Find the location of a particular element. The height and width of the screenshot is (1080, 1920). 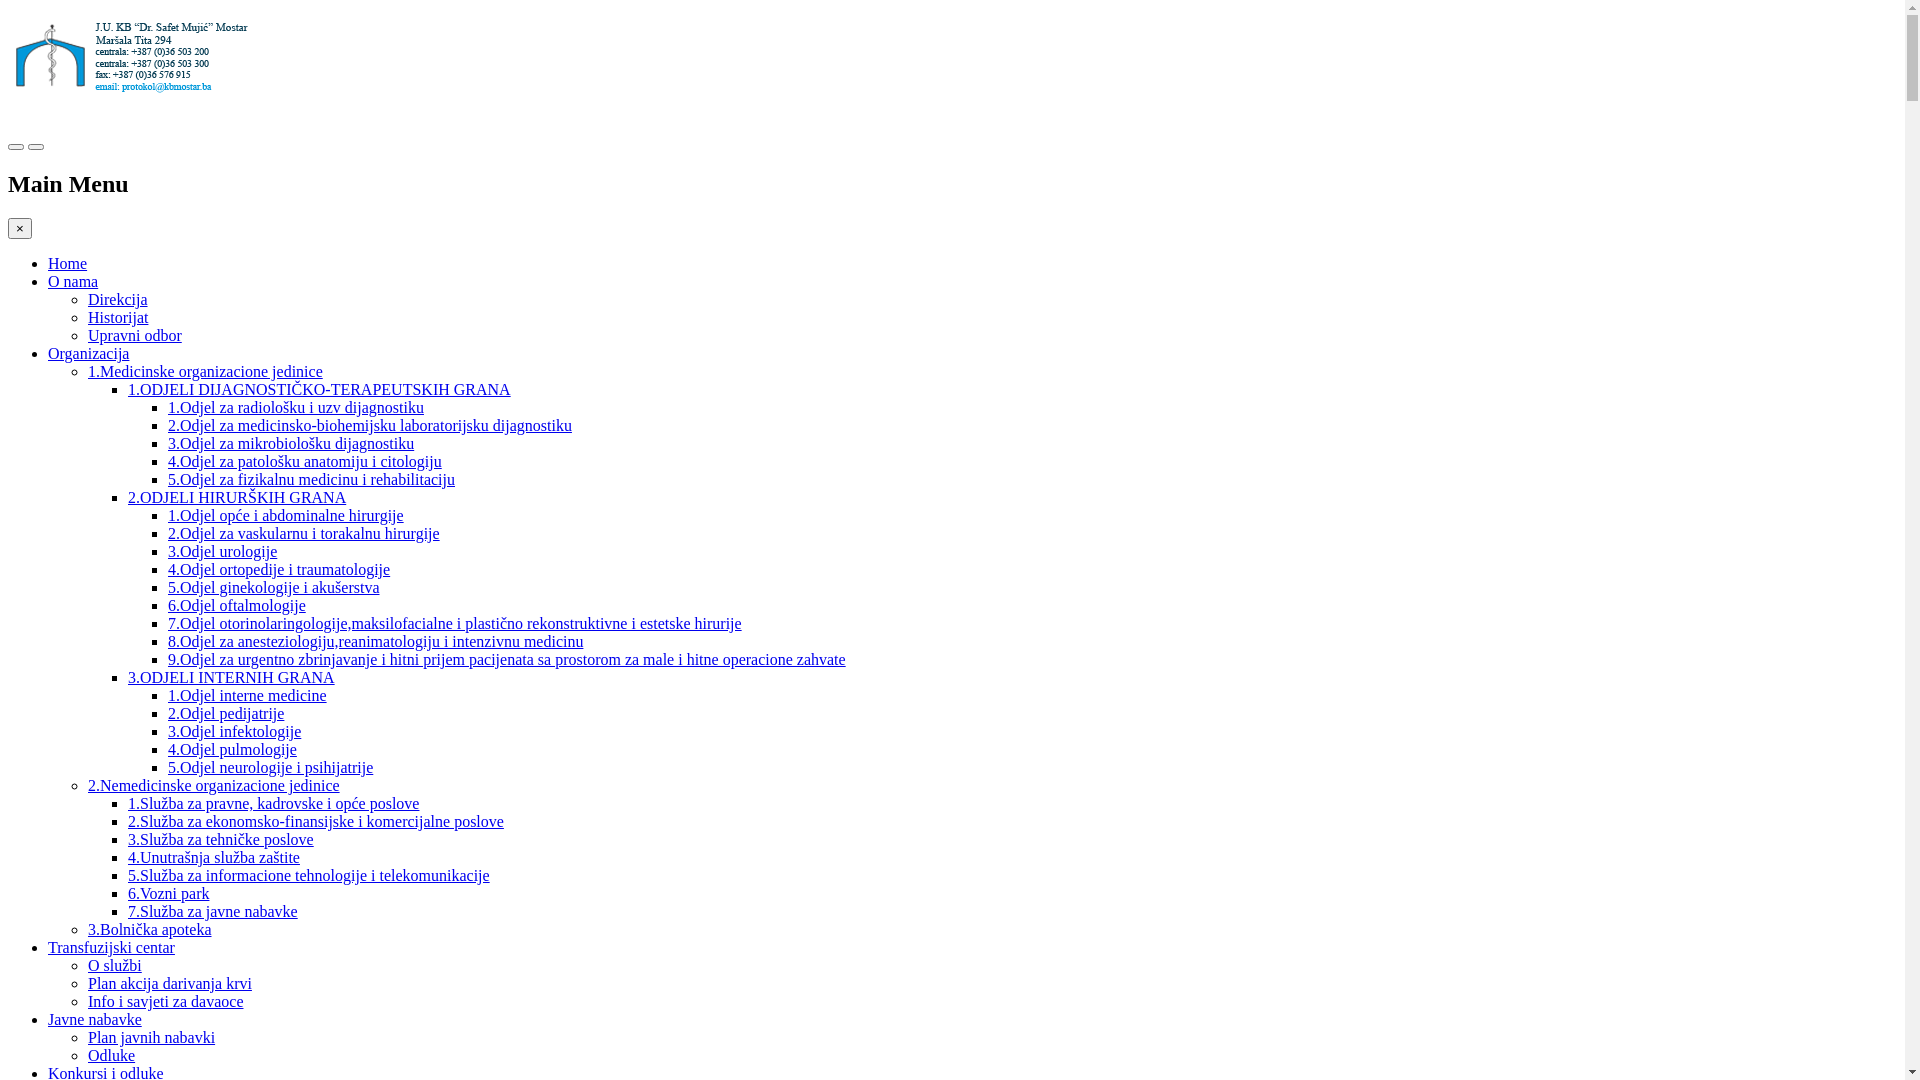

Back is located at coordinates (23, 10).